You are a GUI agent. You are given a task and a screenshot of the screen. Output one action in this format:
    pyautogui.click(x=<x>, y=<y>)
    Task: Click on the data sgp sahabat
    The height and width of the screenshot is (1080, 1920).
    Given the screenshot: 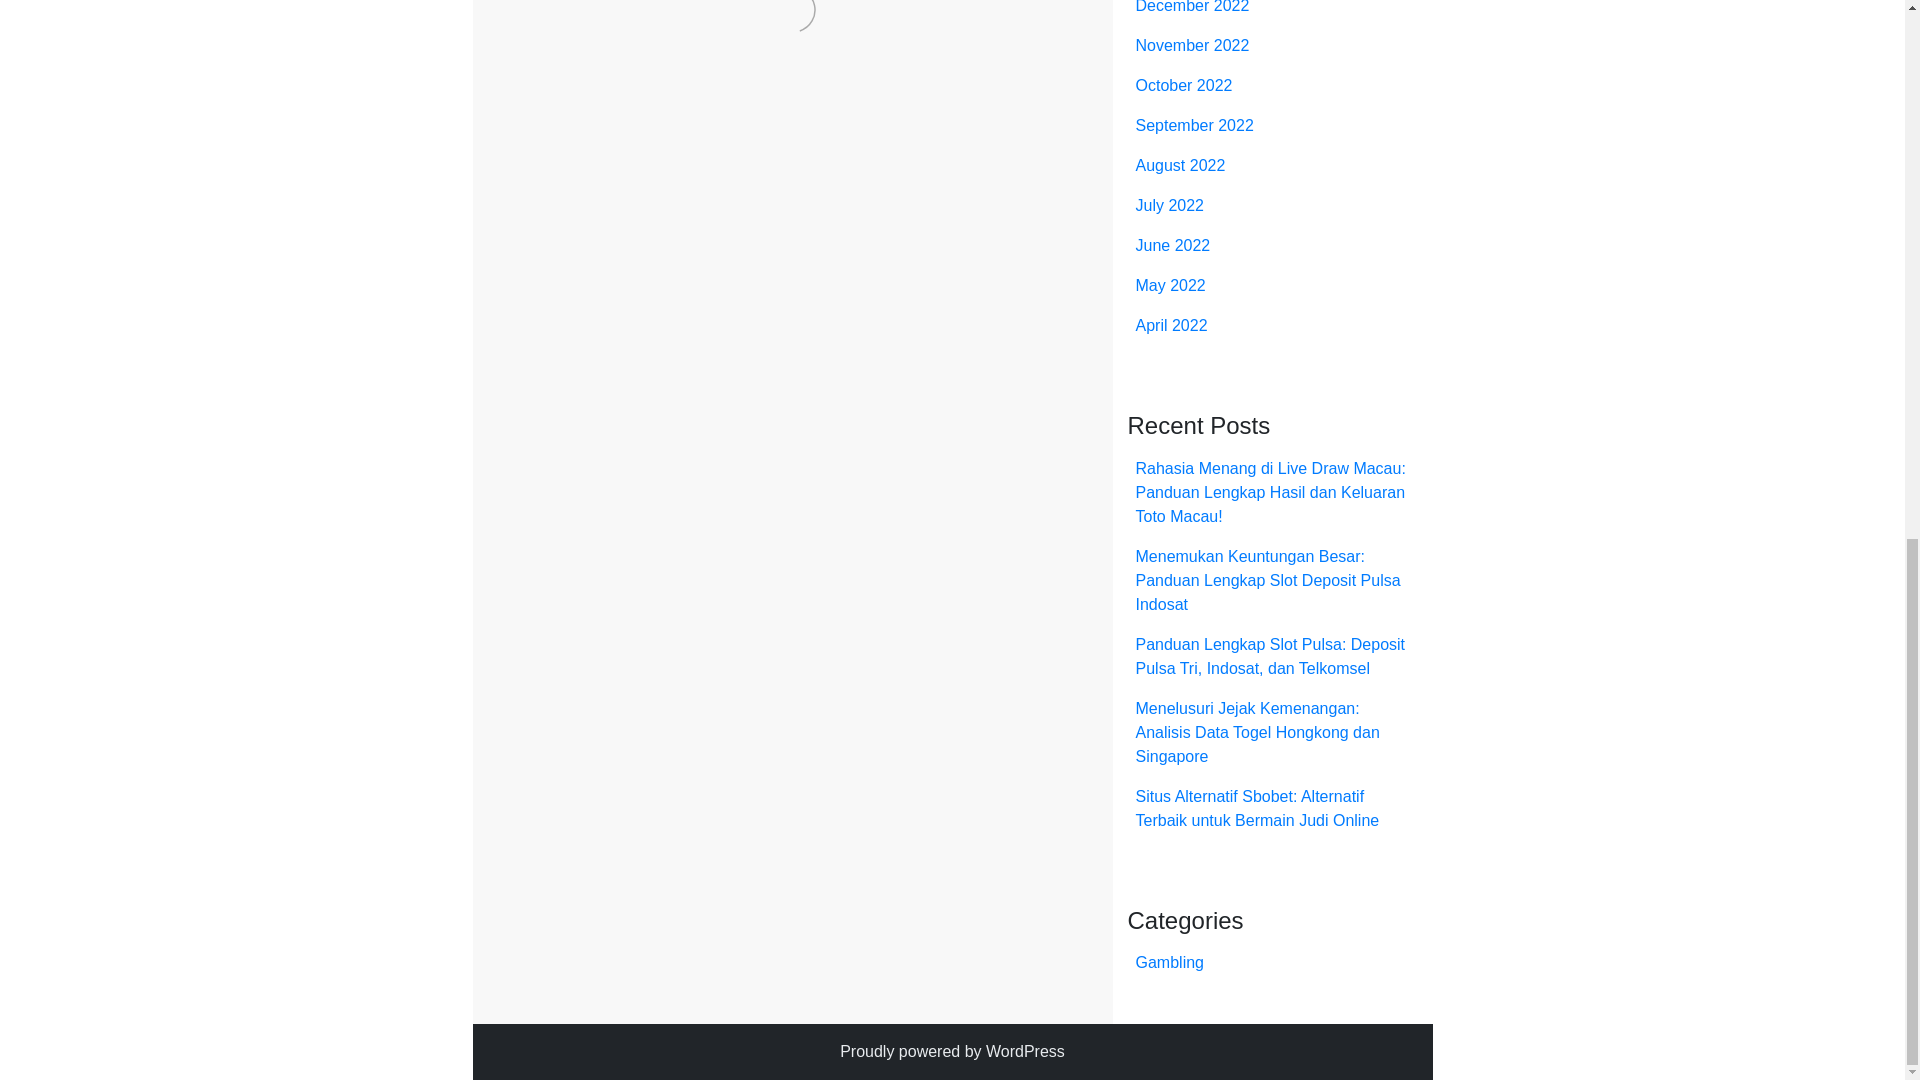 What is the action you would take?
    pyautogui.click(x=1026, y=446)
    